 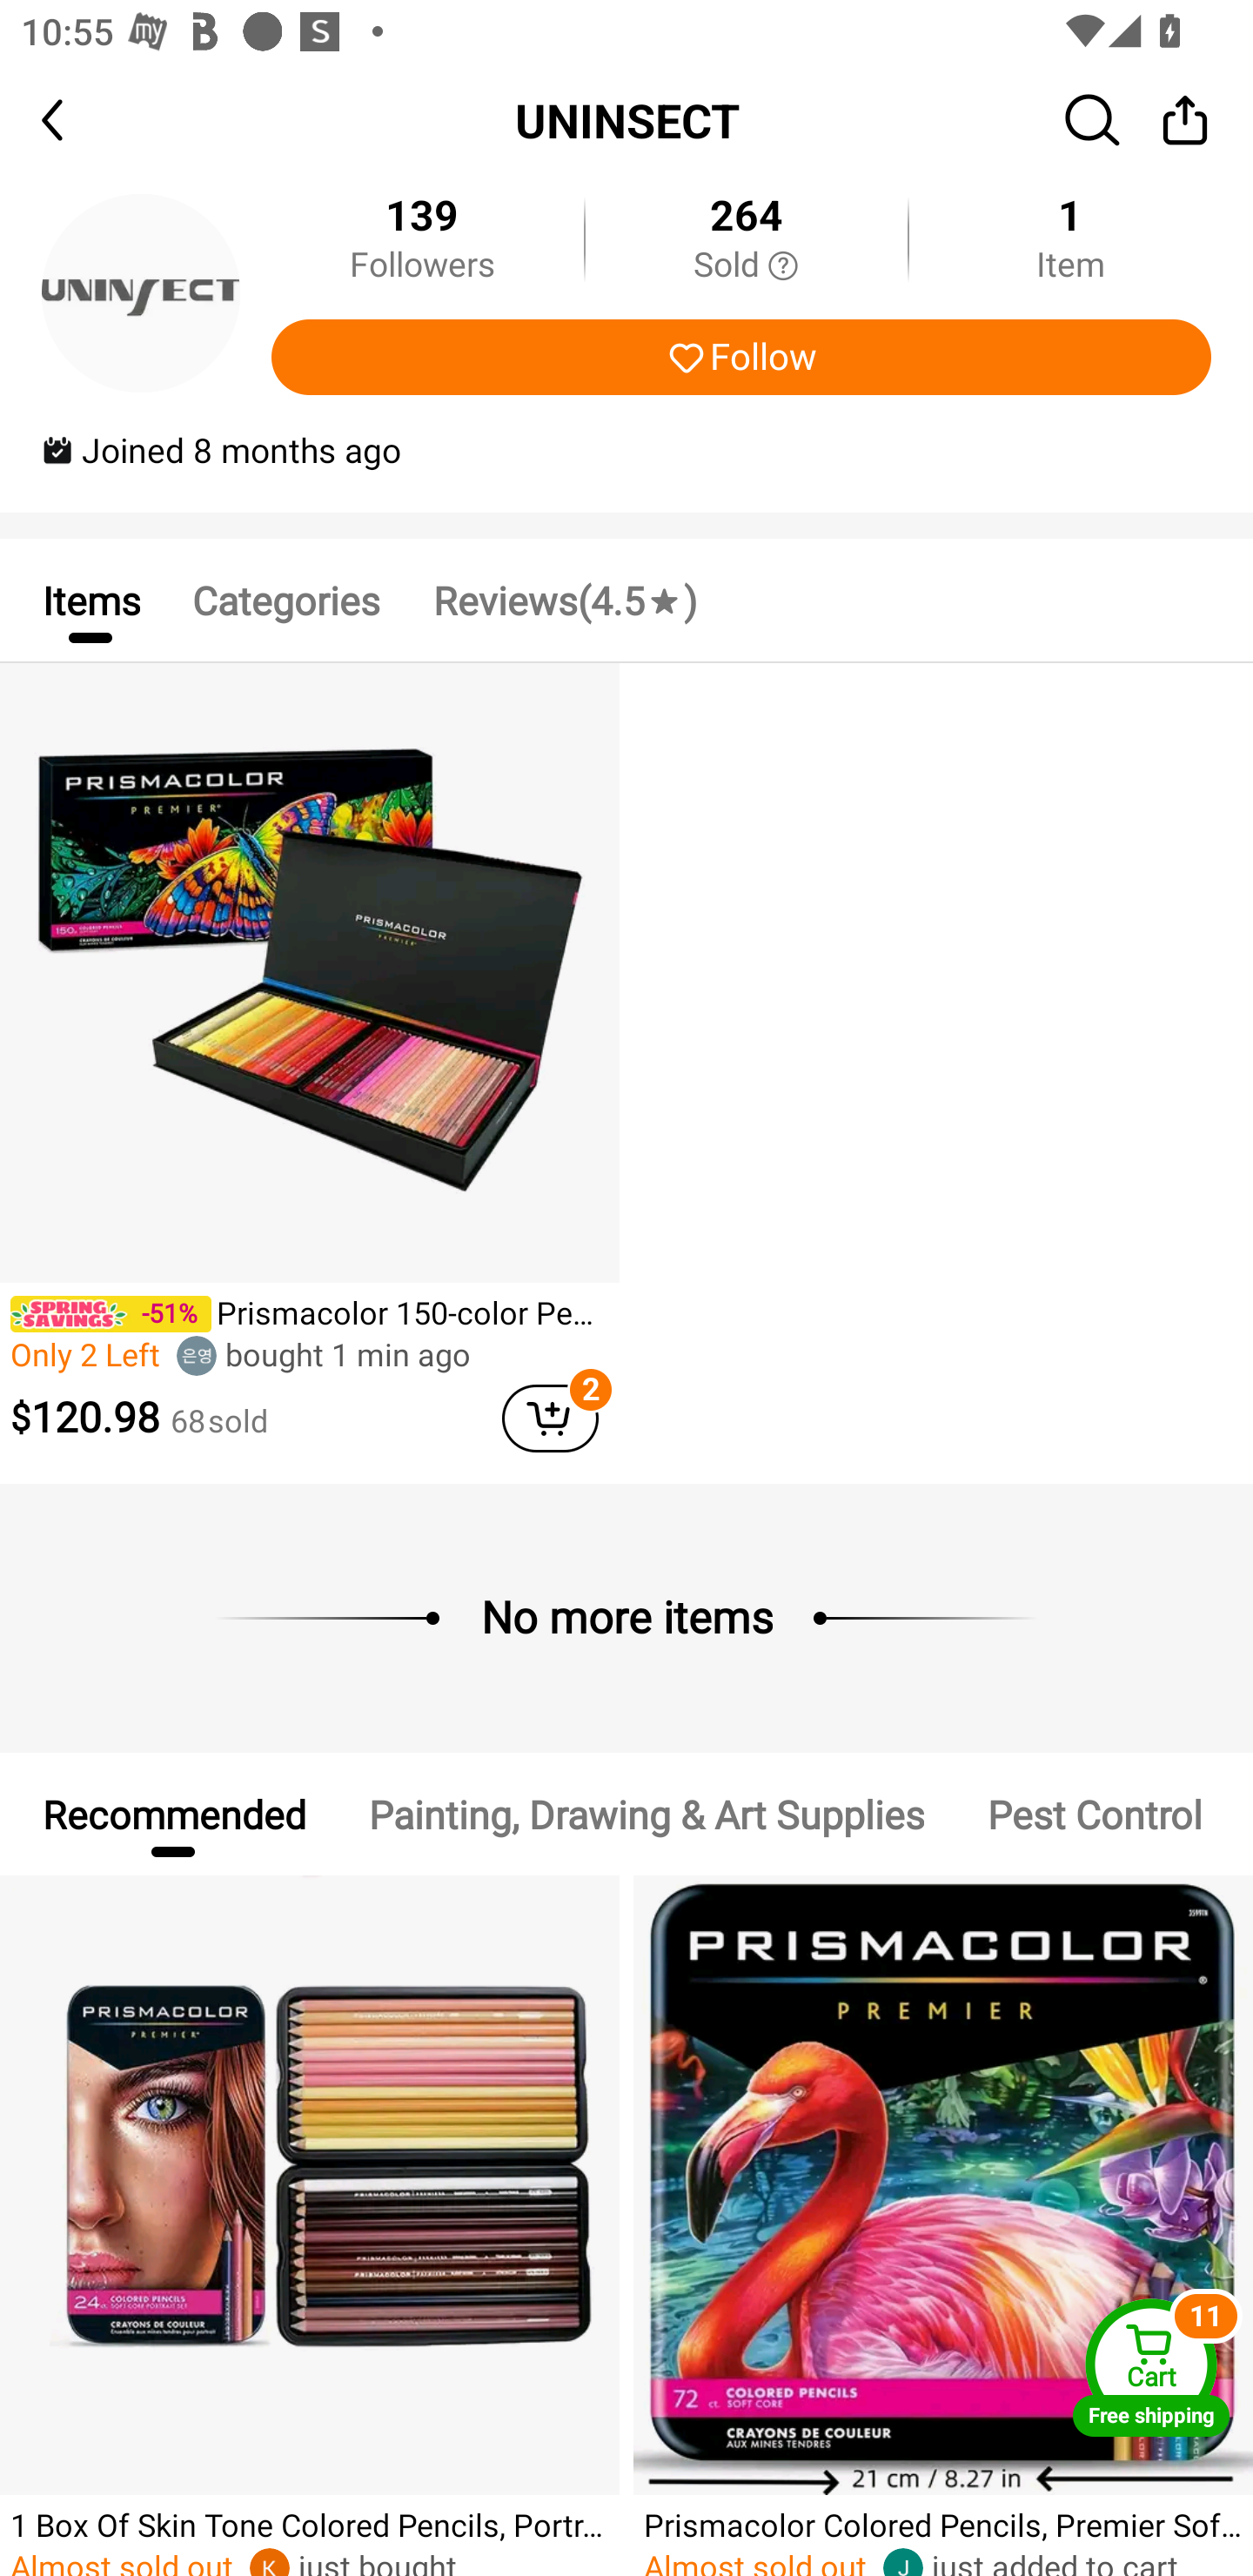 I want to click on Painting, Drawing & Art Supplies, so click(x=646, y=1813).